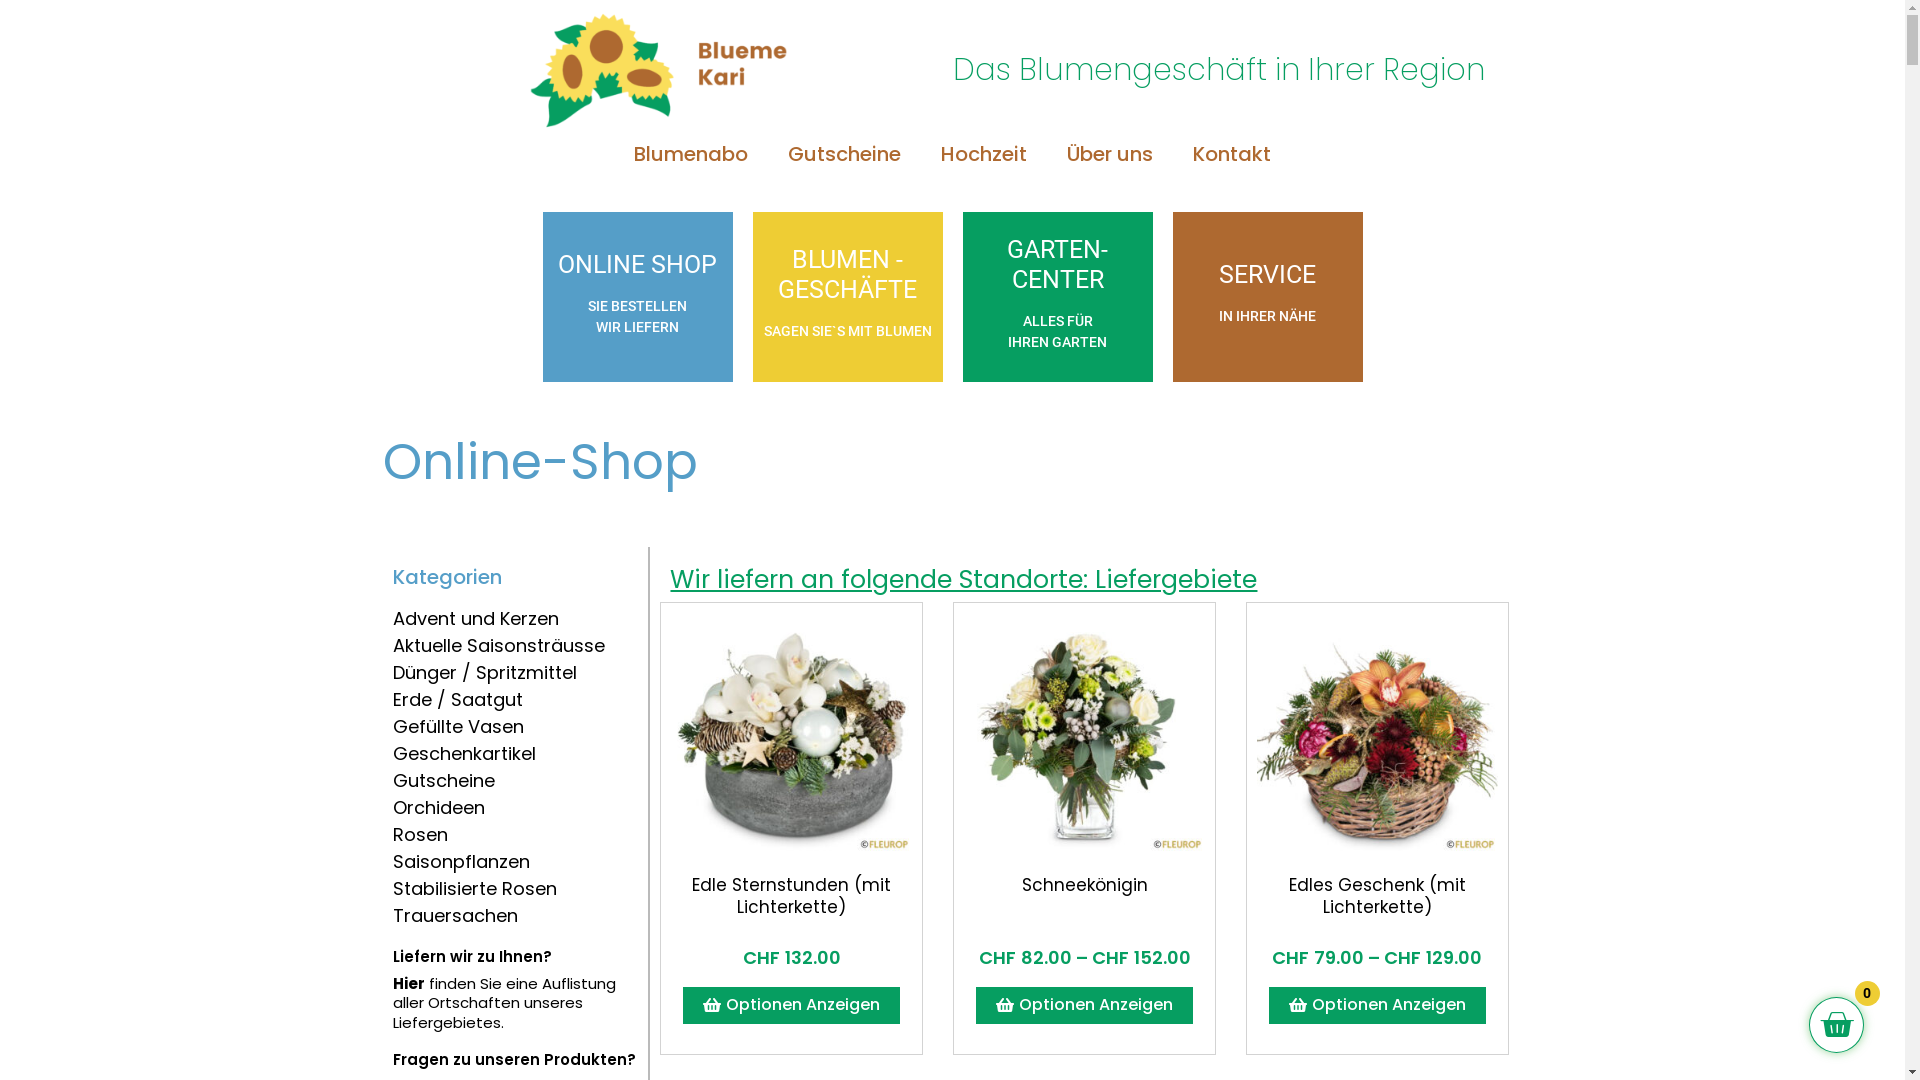 The height and width of the screenshot is (1080, 1920). Describe the element at coordinates (1378, 896) in the screenshot. I see `Edles Geschenk (mit Lichterkette)` at that location.